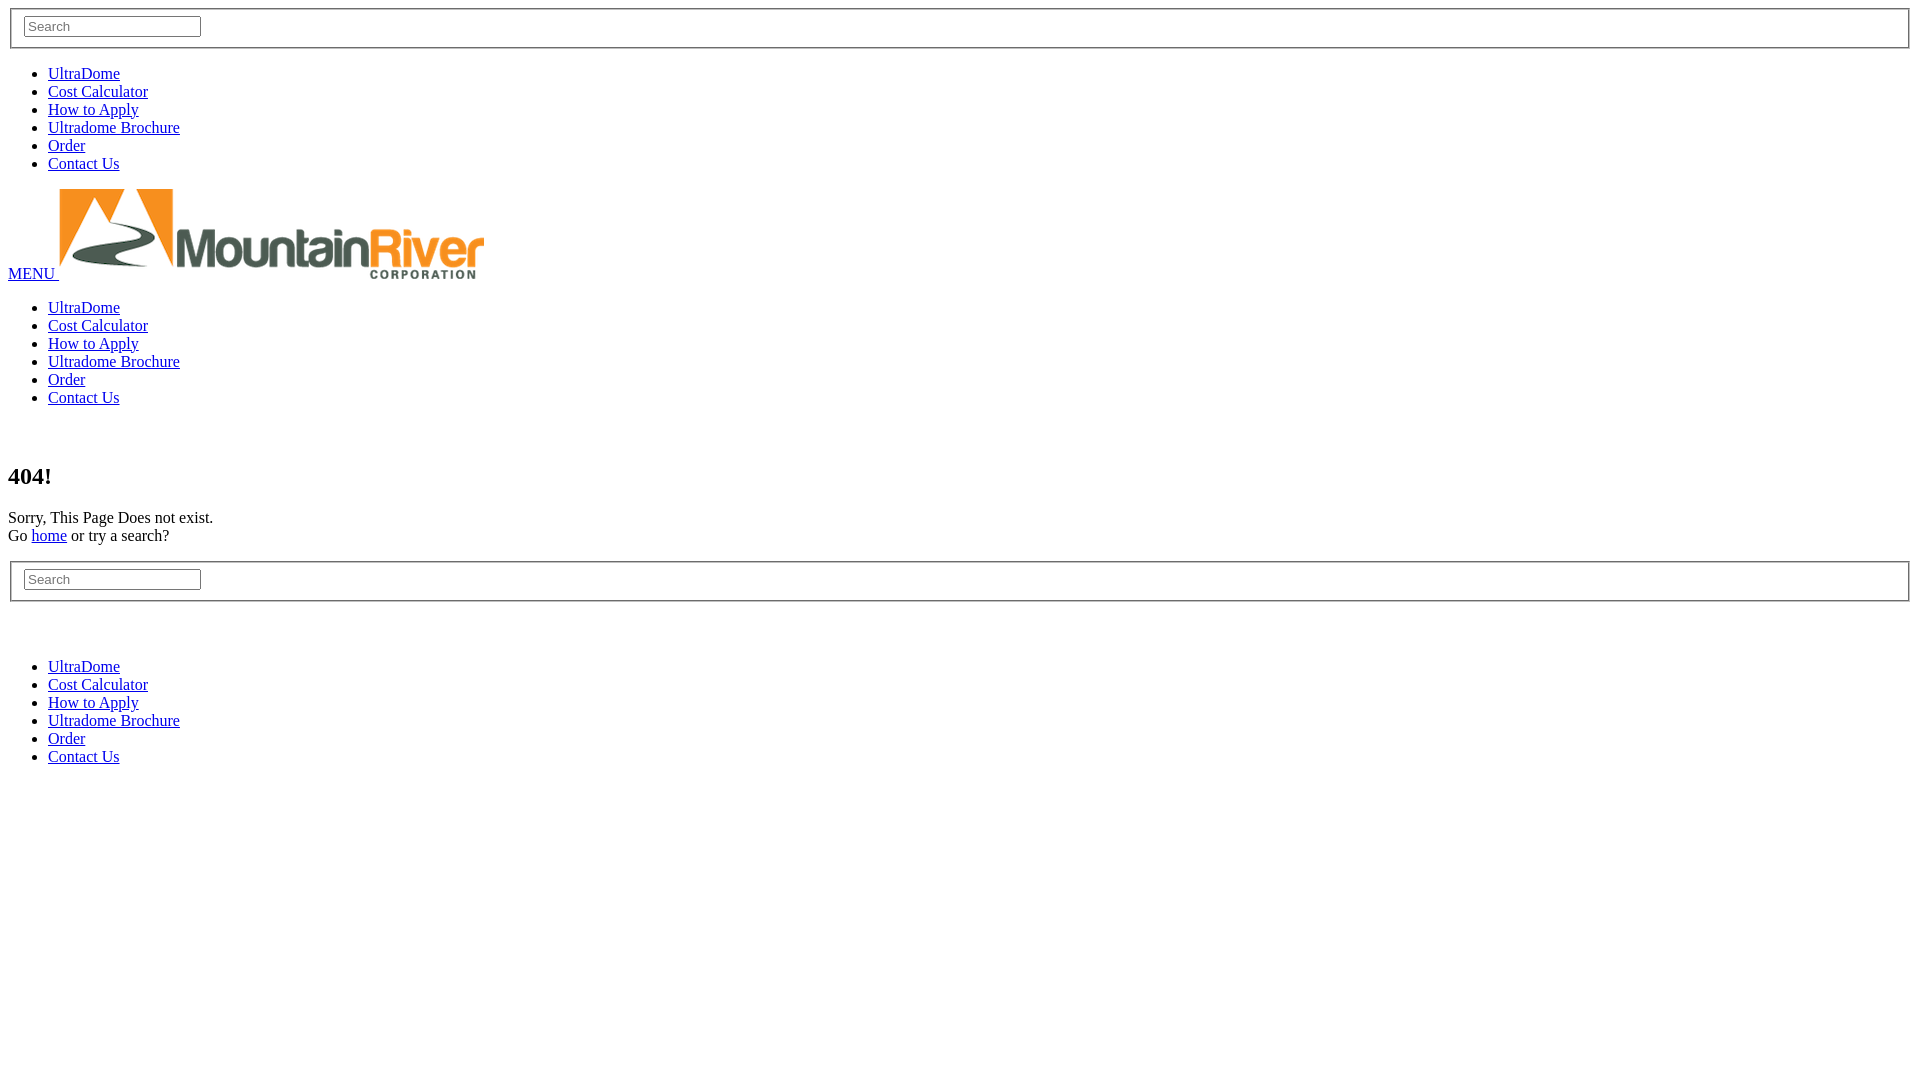  Describe the element at coordinates (66, 738) in the screenshot. I see `Order` at that location.